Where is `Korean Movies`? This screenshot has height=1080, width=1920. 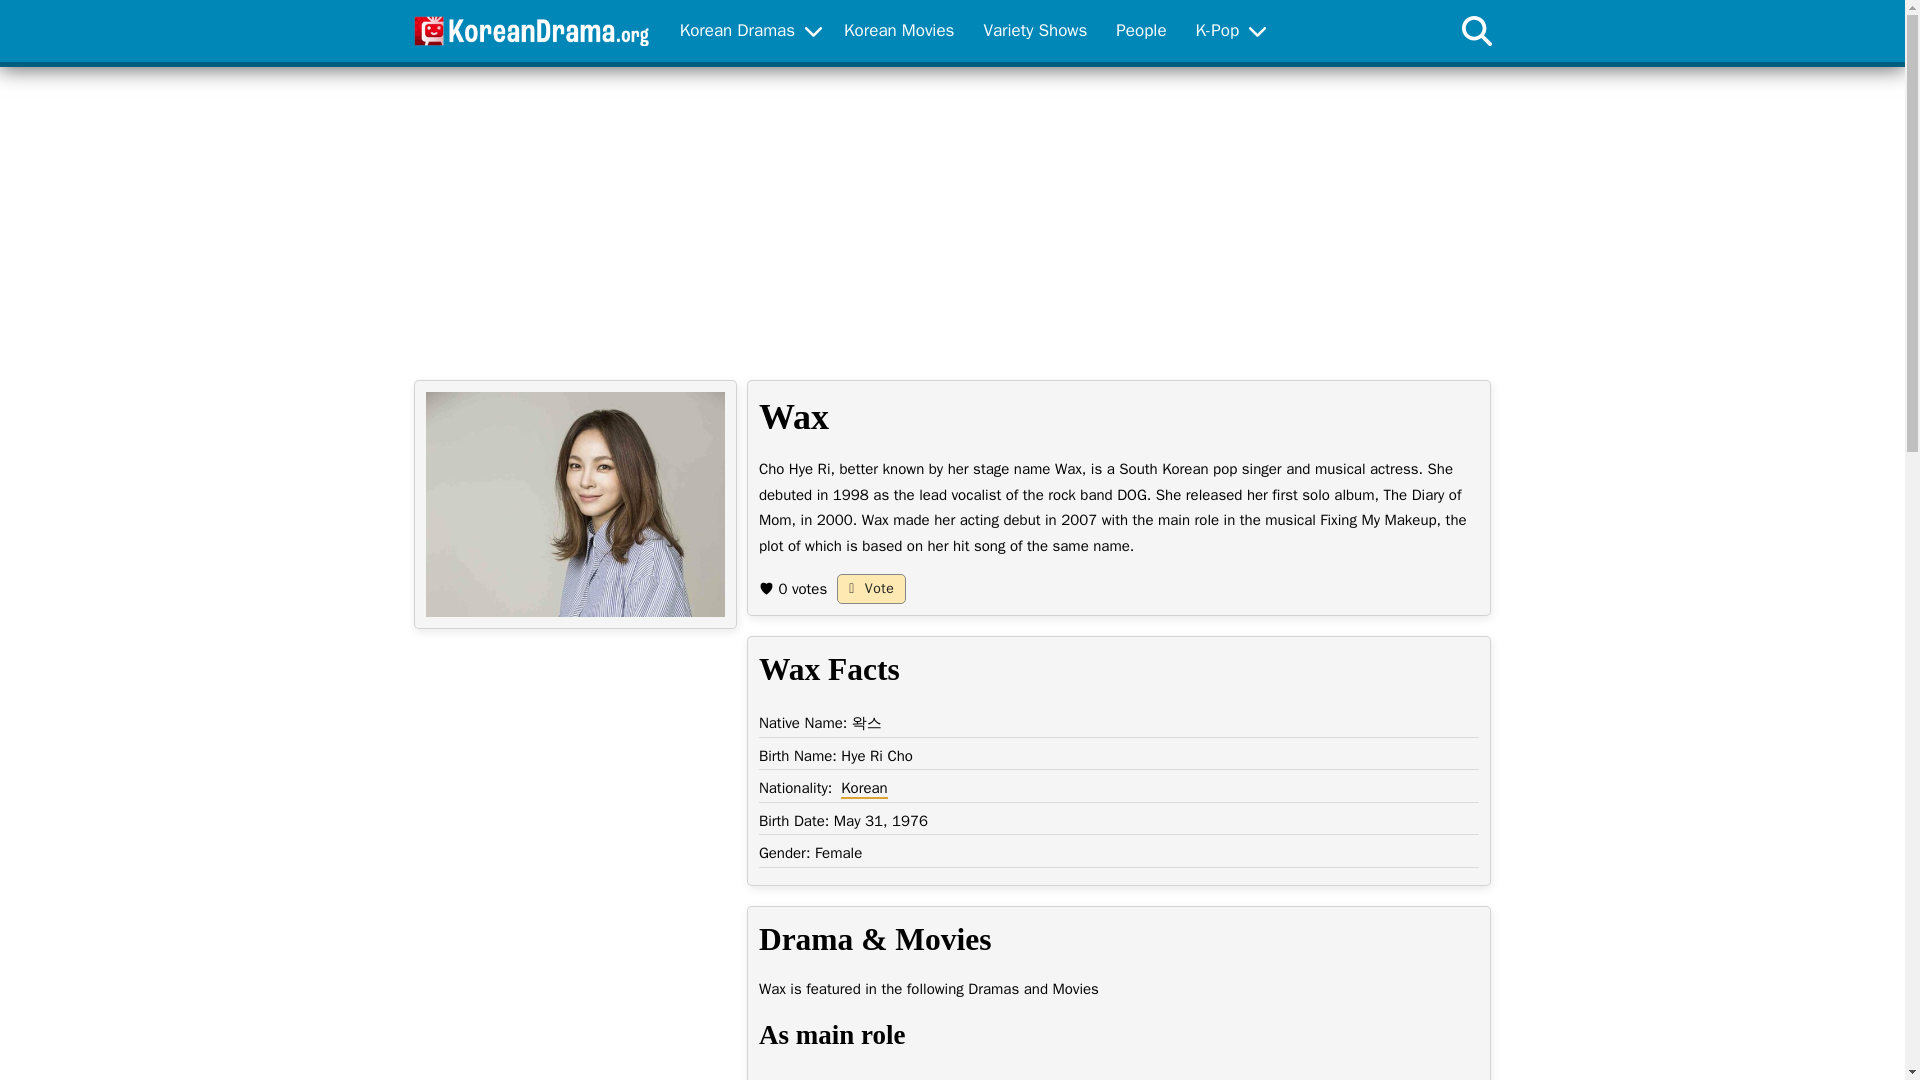 Korean Movies is located at coordinates (898, 32).